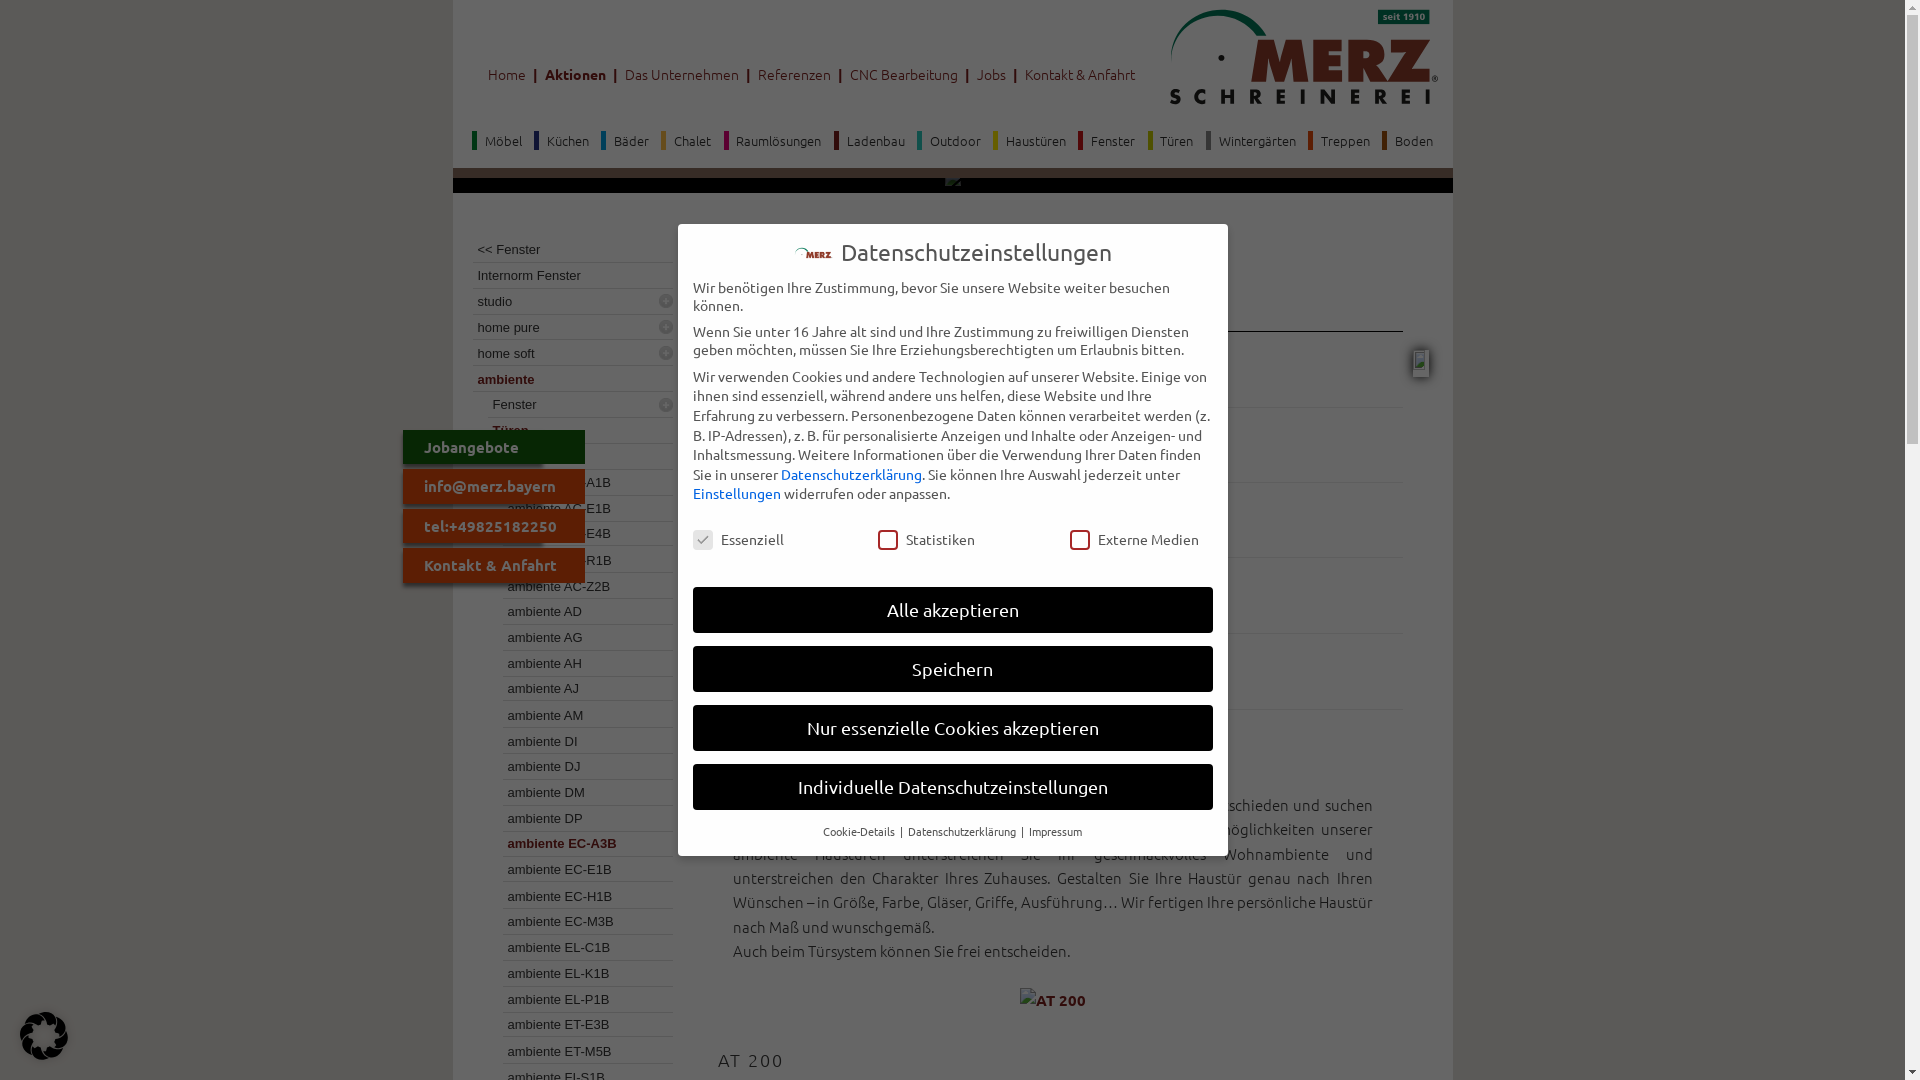  I want to click on Zum Inhalt wechseln, so click(452, 120).